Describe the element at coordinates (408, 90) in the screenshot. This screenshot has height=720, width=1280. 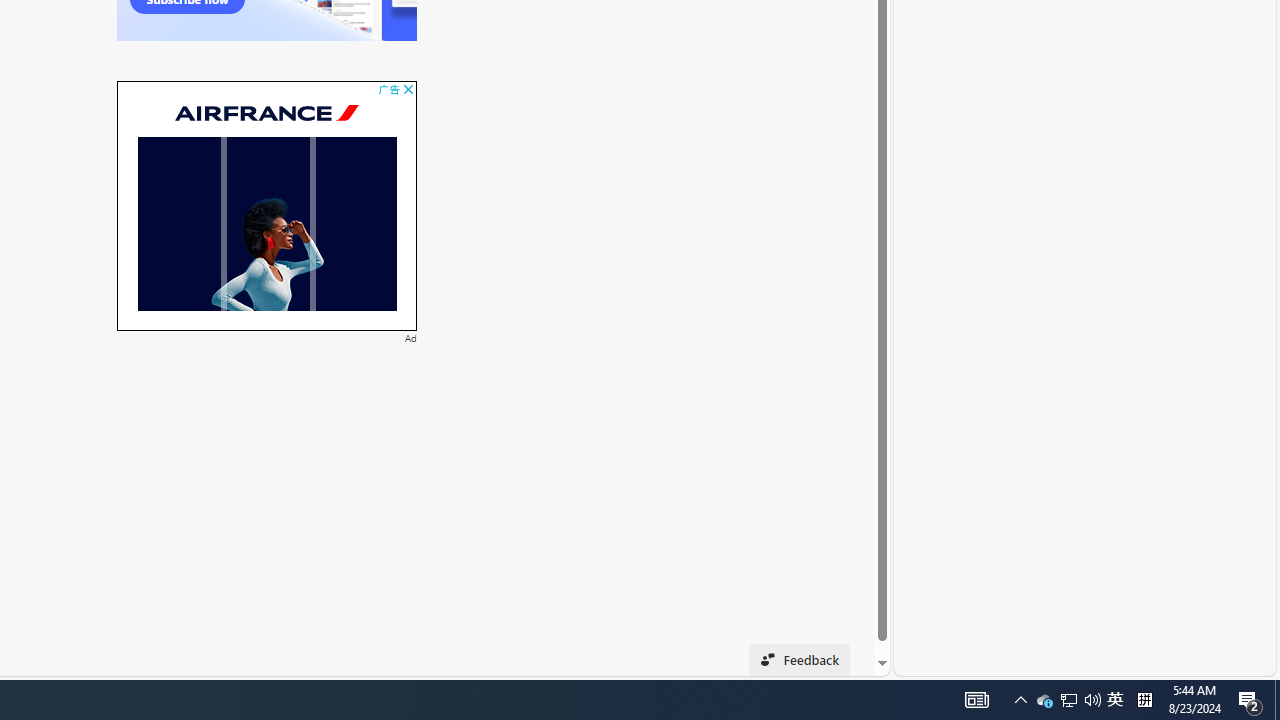
I see `AutomationID: cbb` at that location.